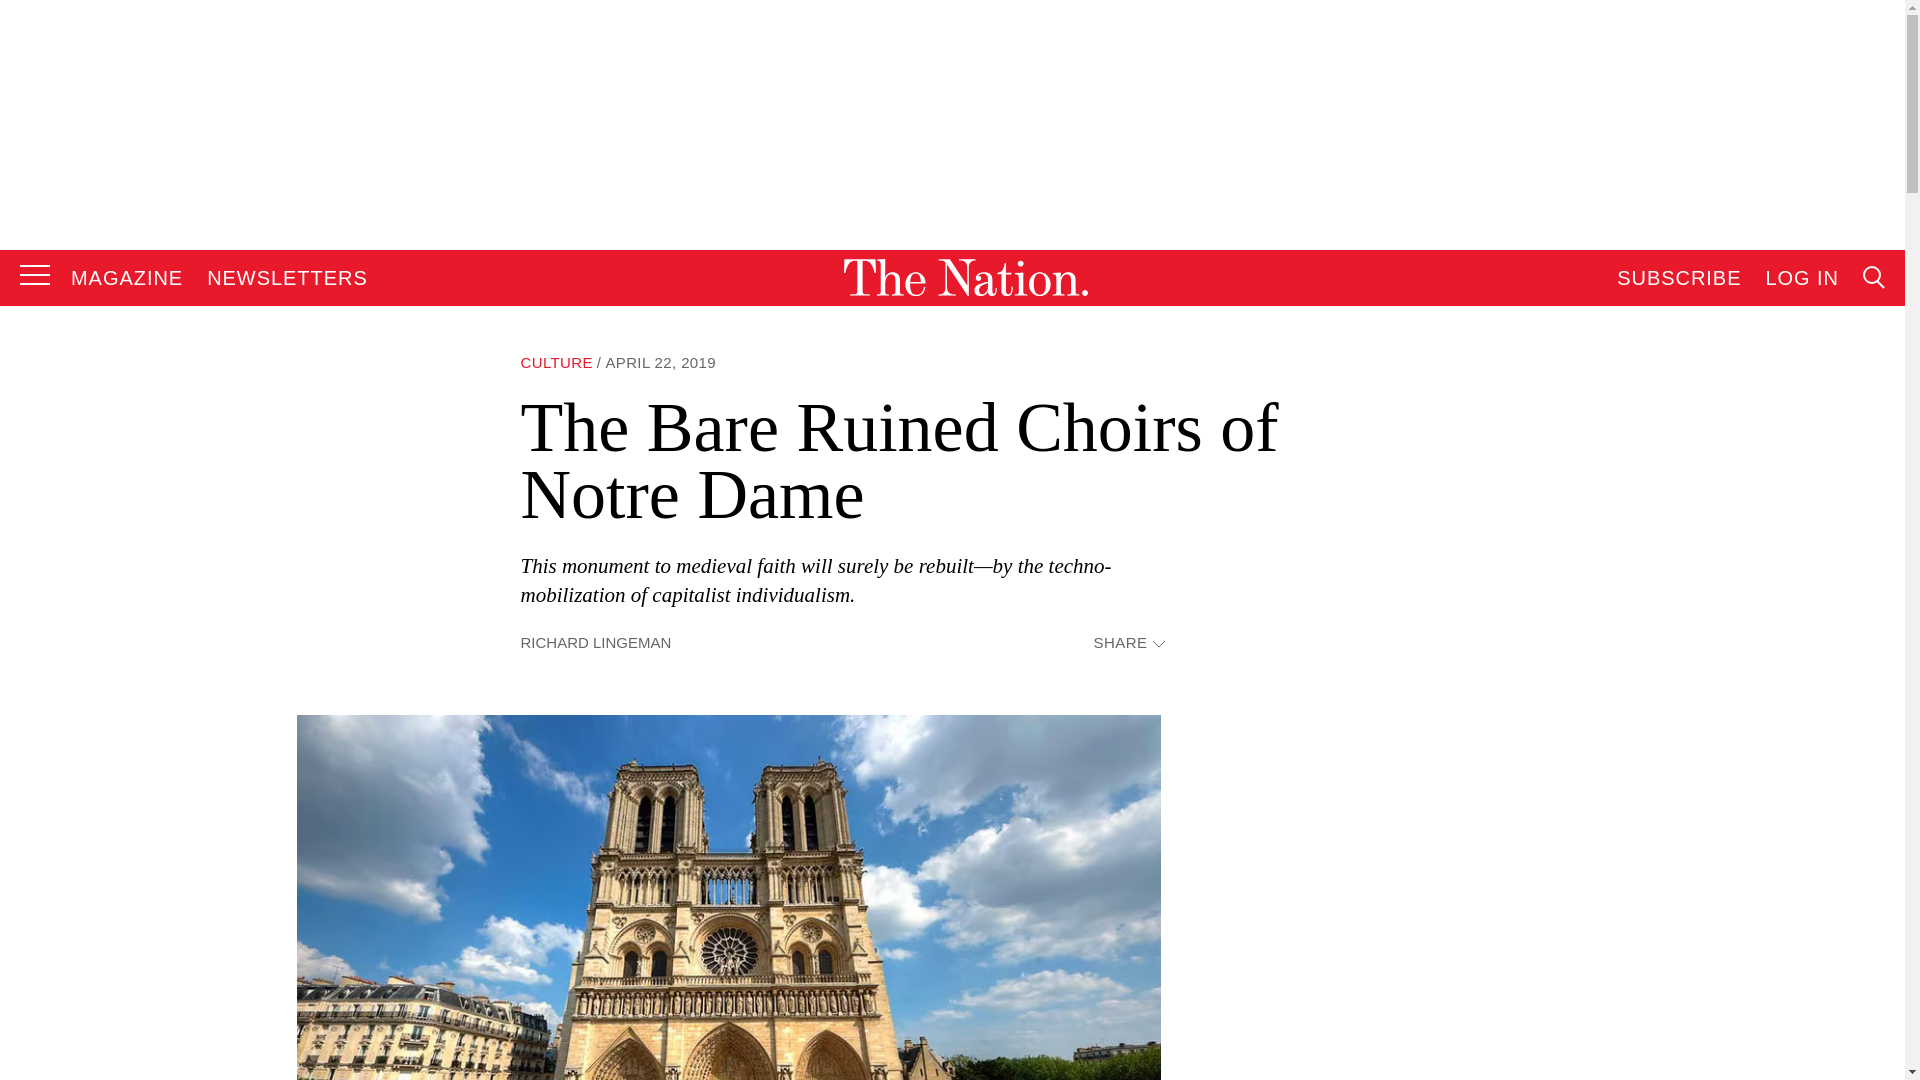 The image size is (1920, 1080). What do you see at coordinates (1686, 480) in the screenshot?
I see `Search` at bounding box center [1686, 480].